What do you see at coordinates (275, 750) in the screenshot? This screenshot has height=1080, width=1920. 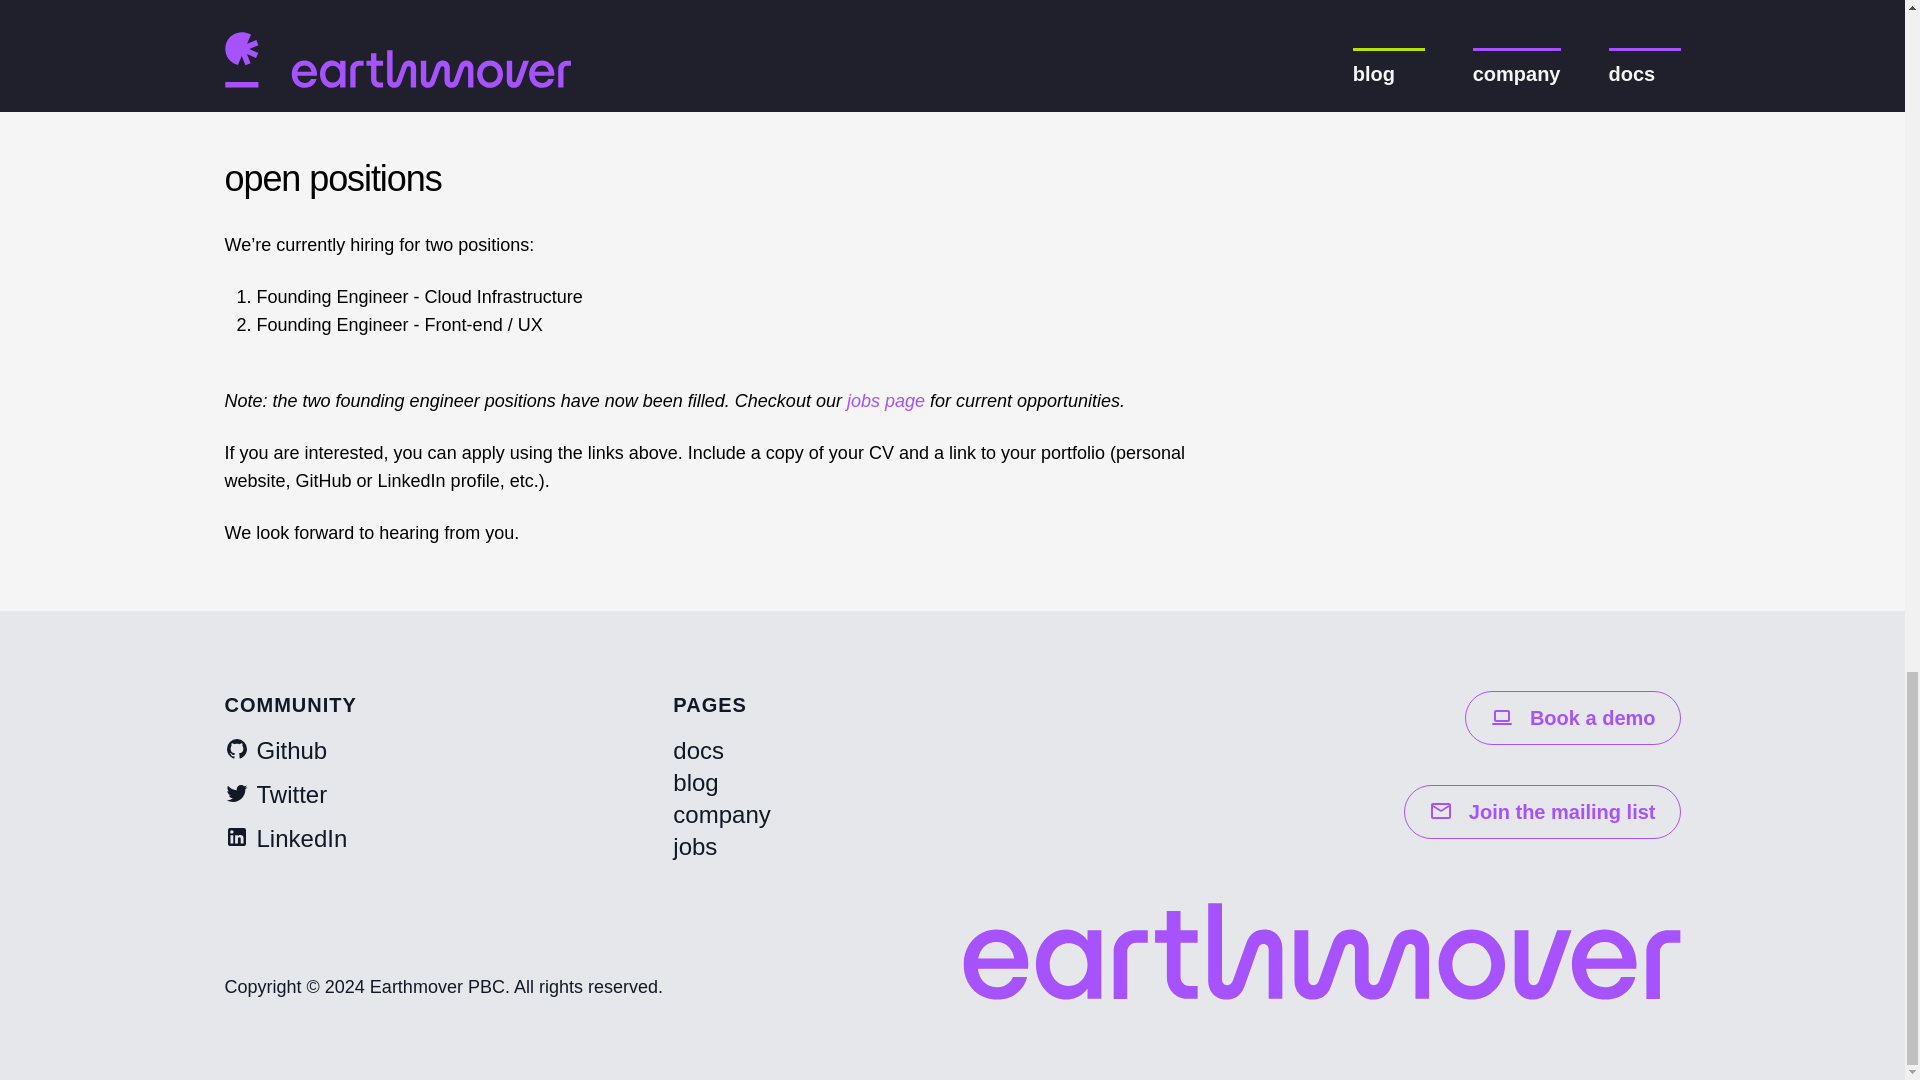 I see `Github` at bounding box center [275, 750].